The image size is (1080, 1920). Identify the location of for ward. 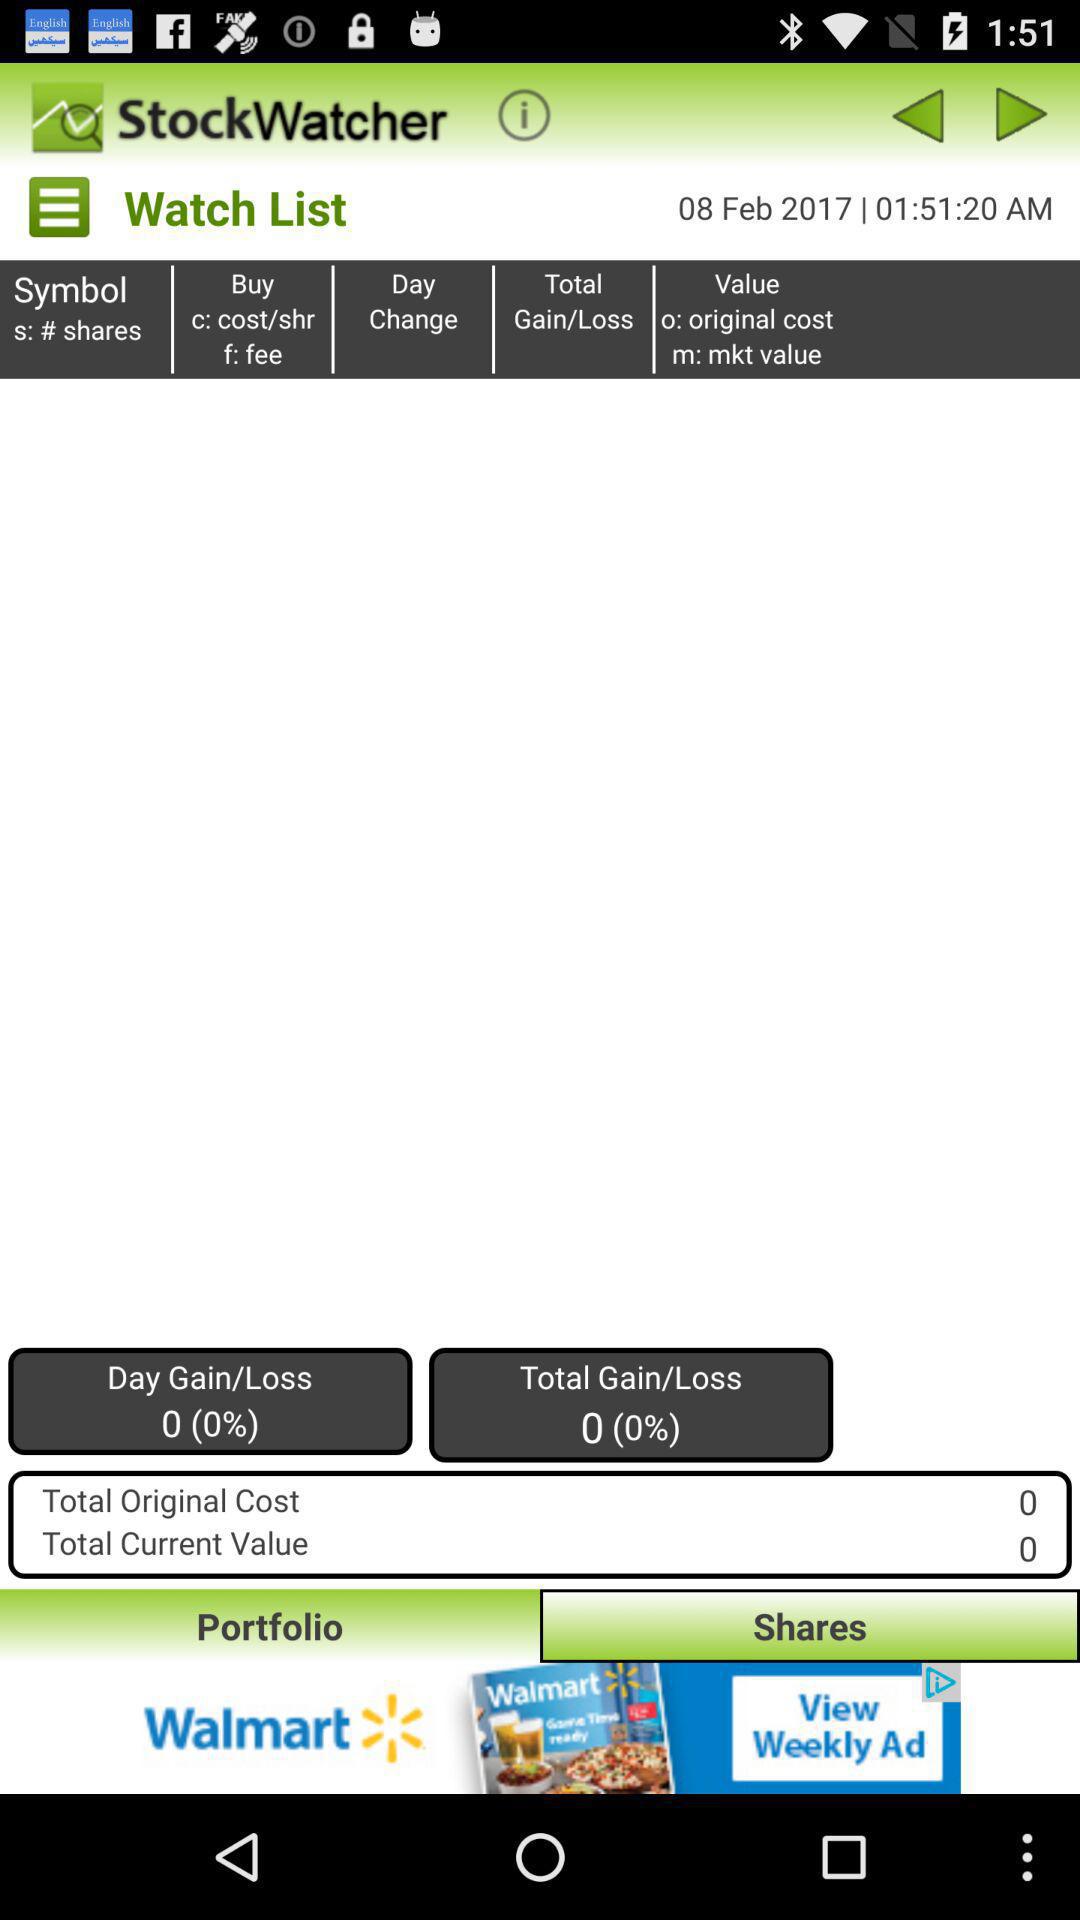
(1022, 114).